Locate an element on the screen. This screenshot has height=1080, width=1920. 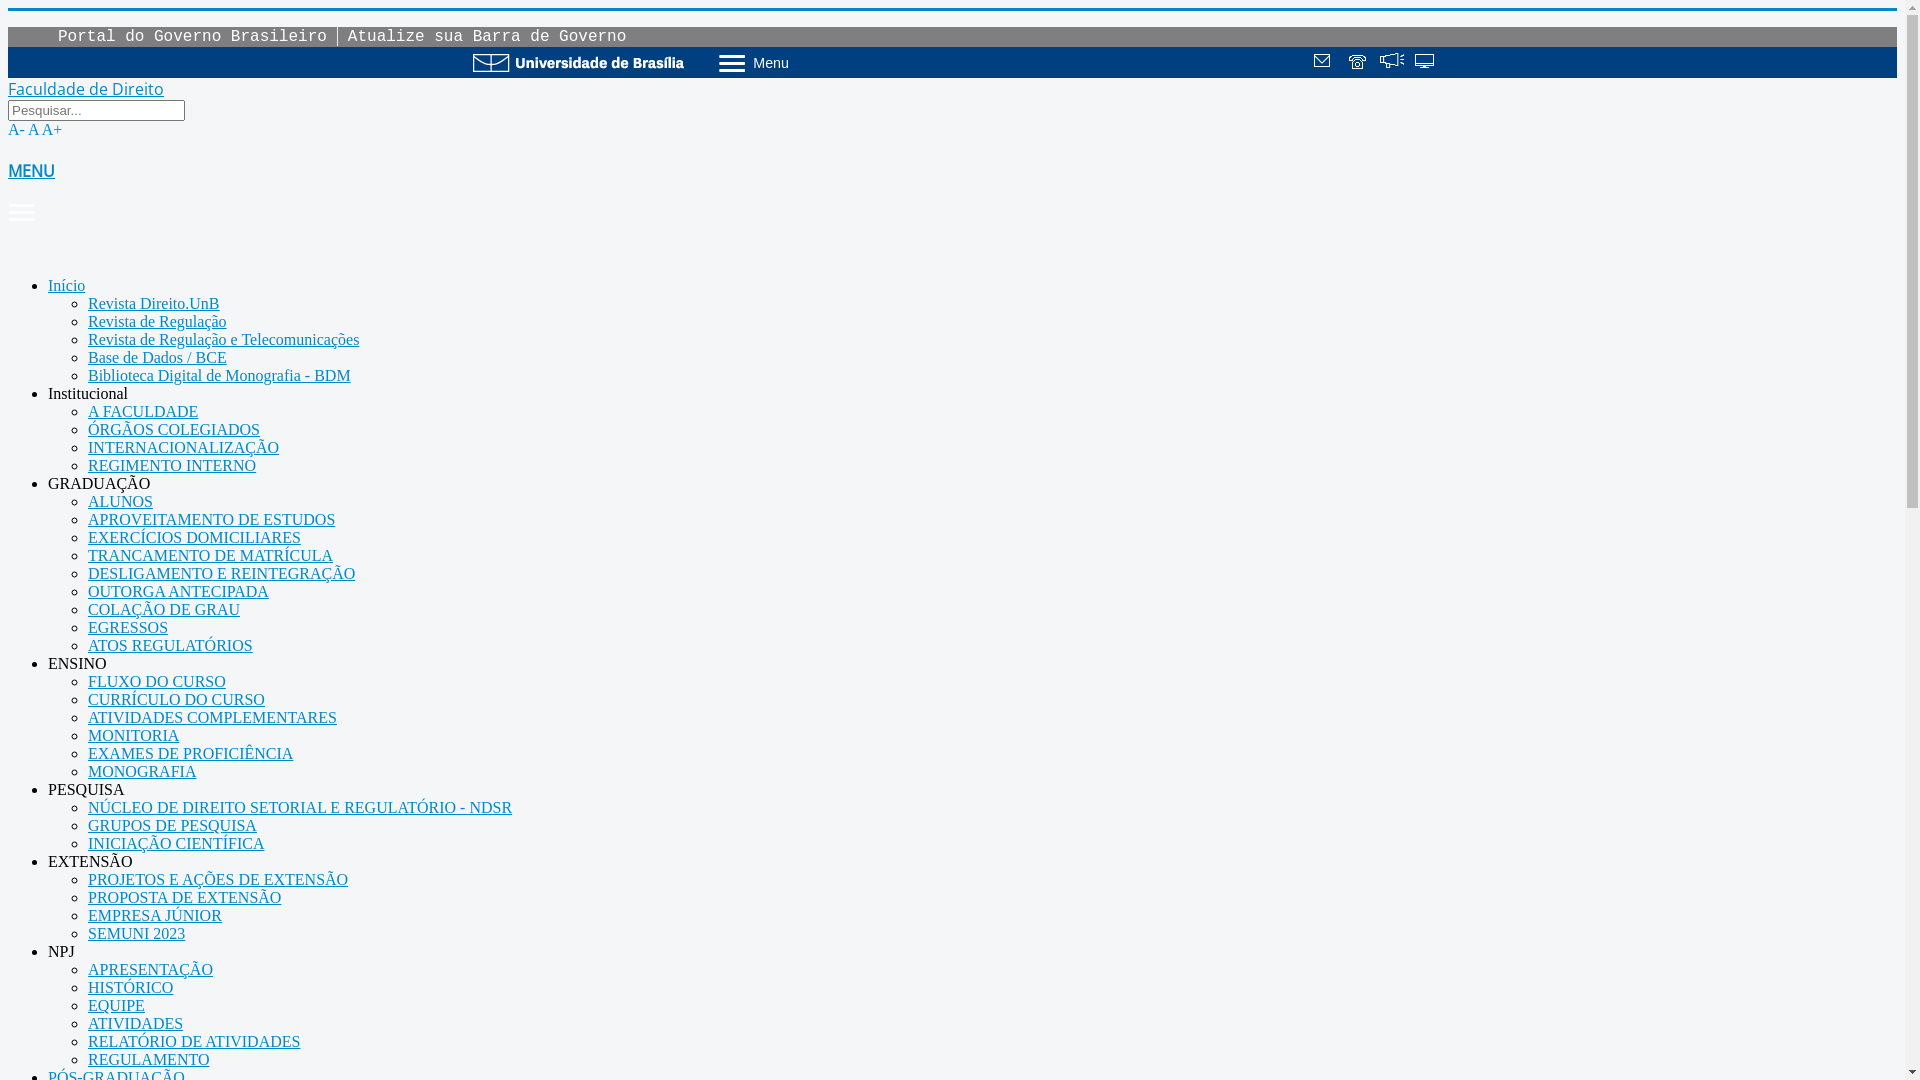
  is located at coordinates (1392, 63).